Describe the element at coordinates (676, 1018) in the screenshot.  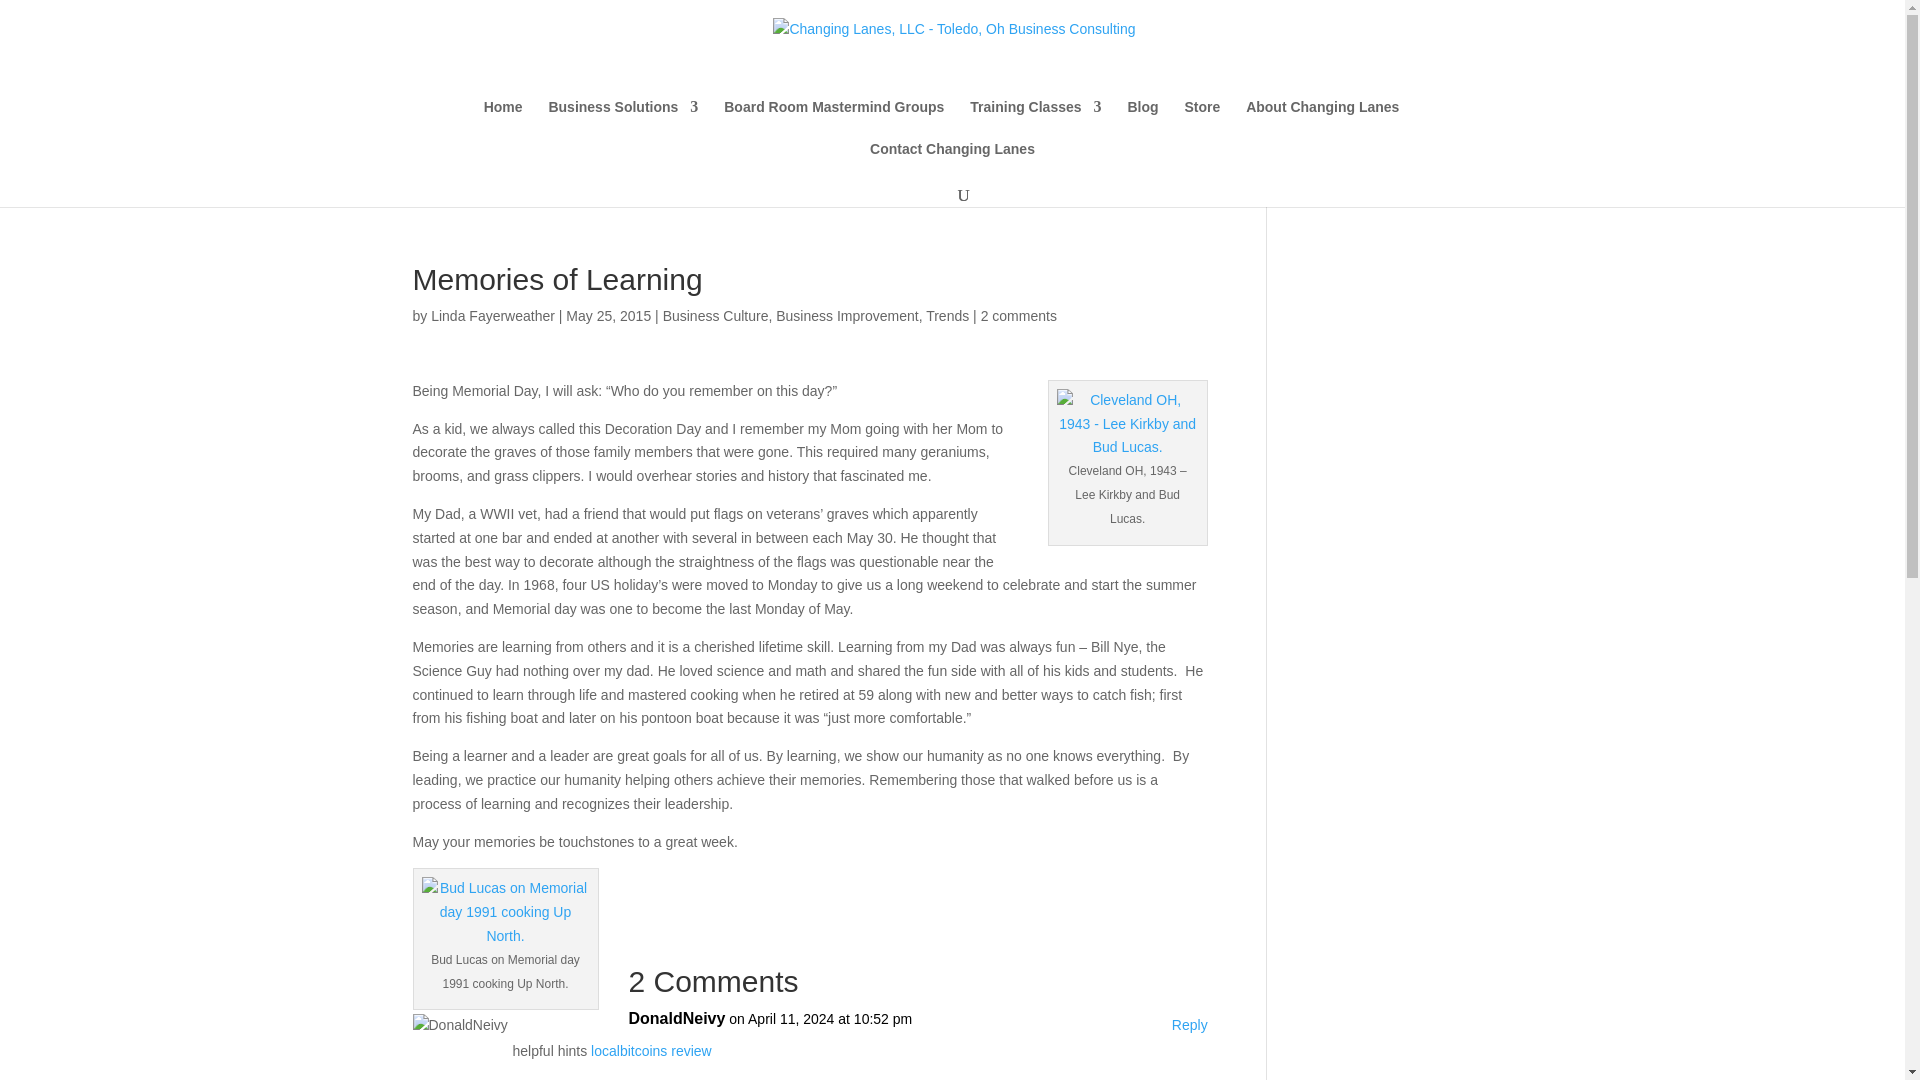
I see `DonaldNeivy` at that location.